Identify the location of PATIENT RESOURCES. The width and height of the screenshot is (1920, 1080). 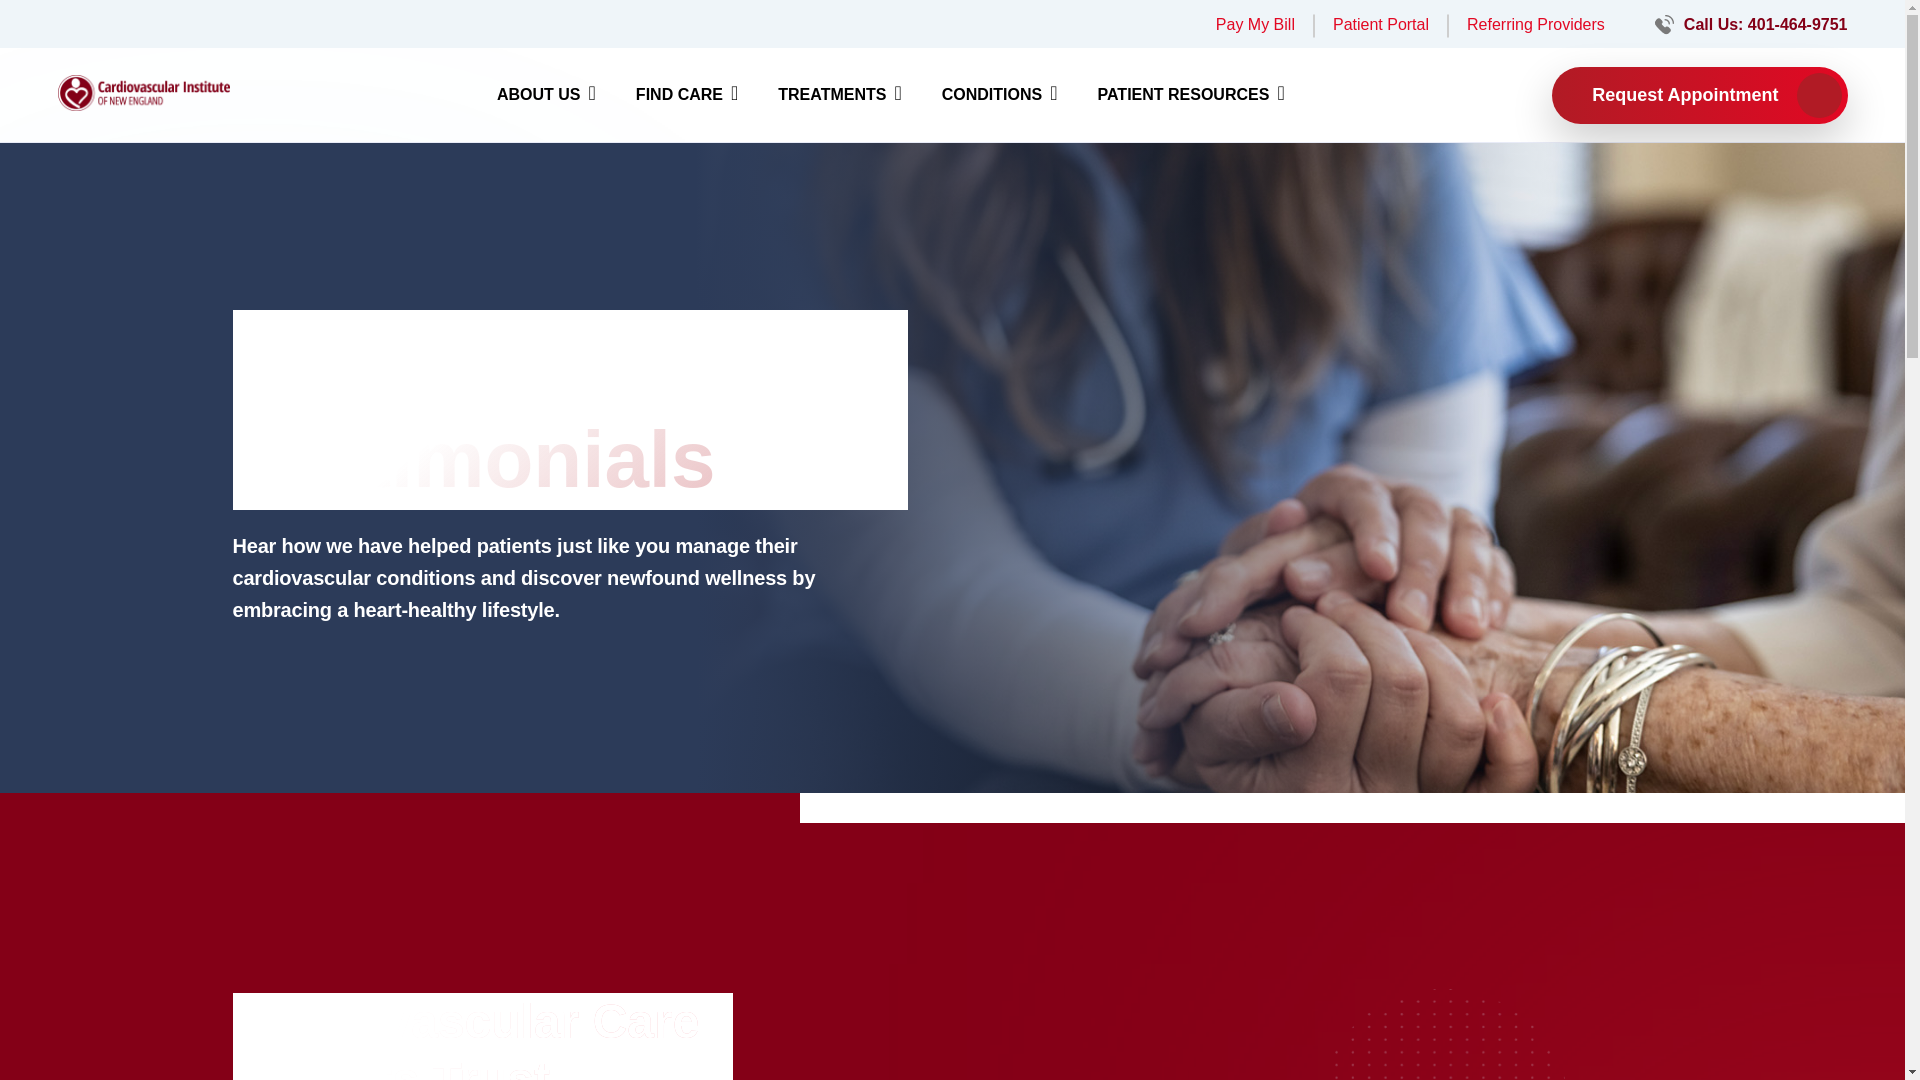
(1191, 94).